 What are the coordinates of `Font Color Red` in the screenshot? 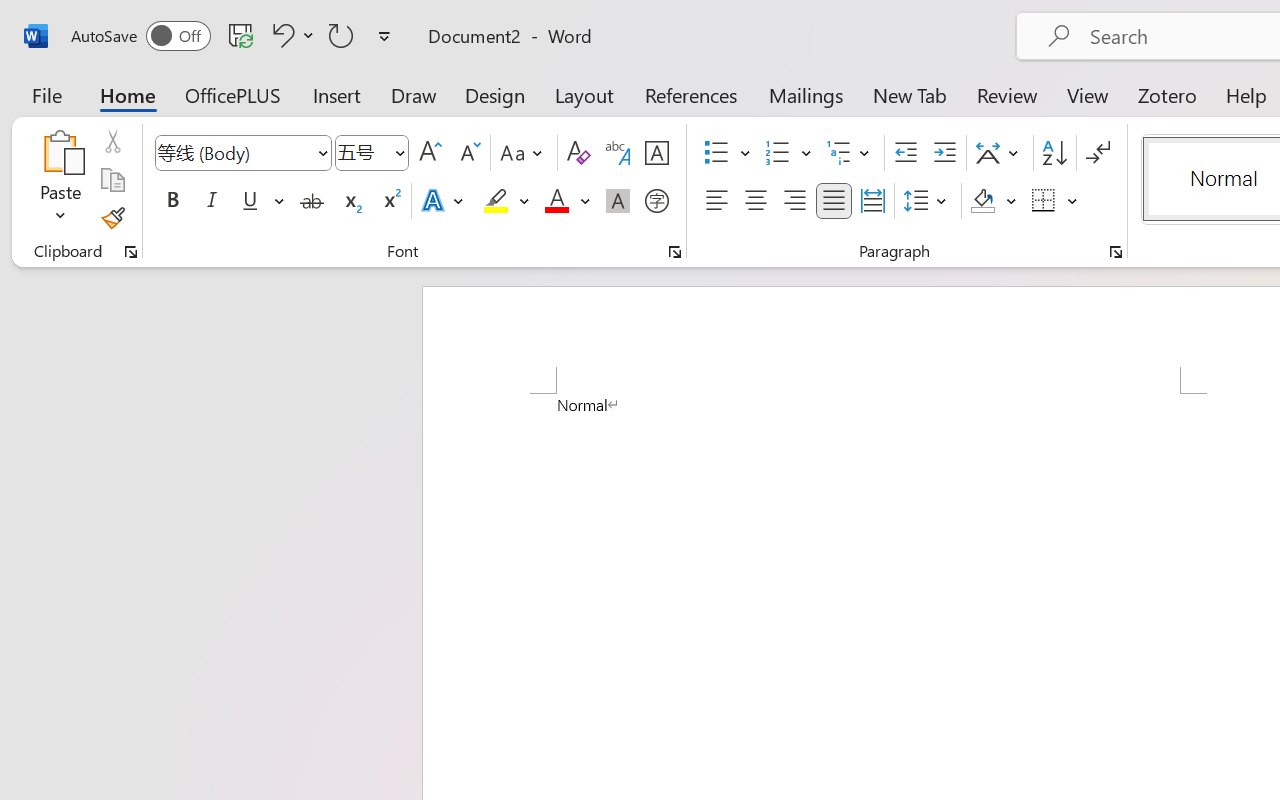 It's located at (556, 201).